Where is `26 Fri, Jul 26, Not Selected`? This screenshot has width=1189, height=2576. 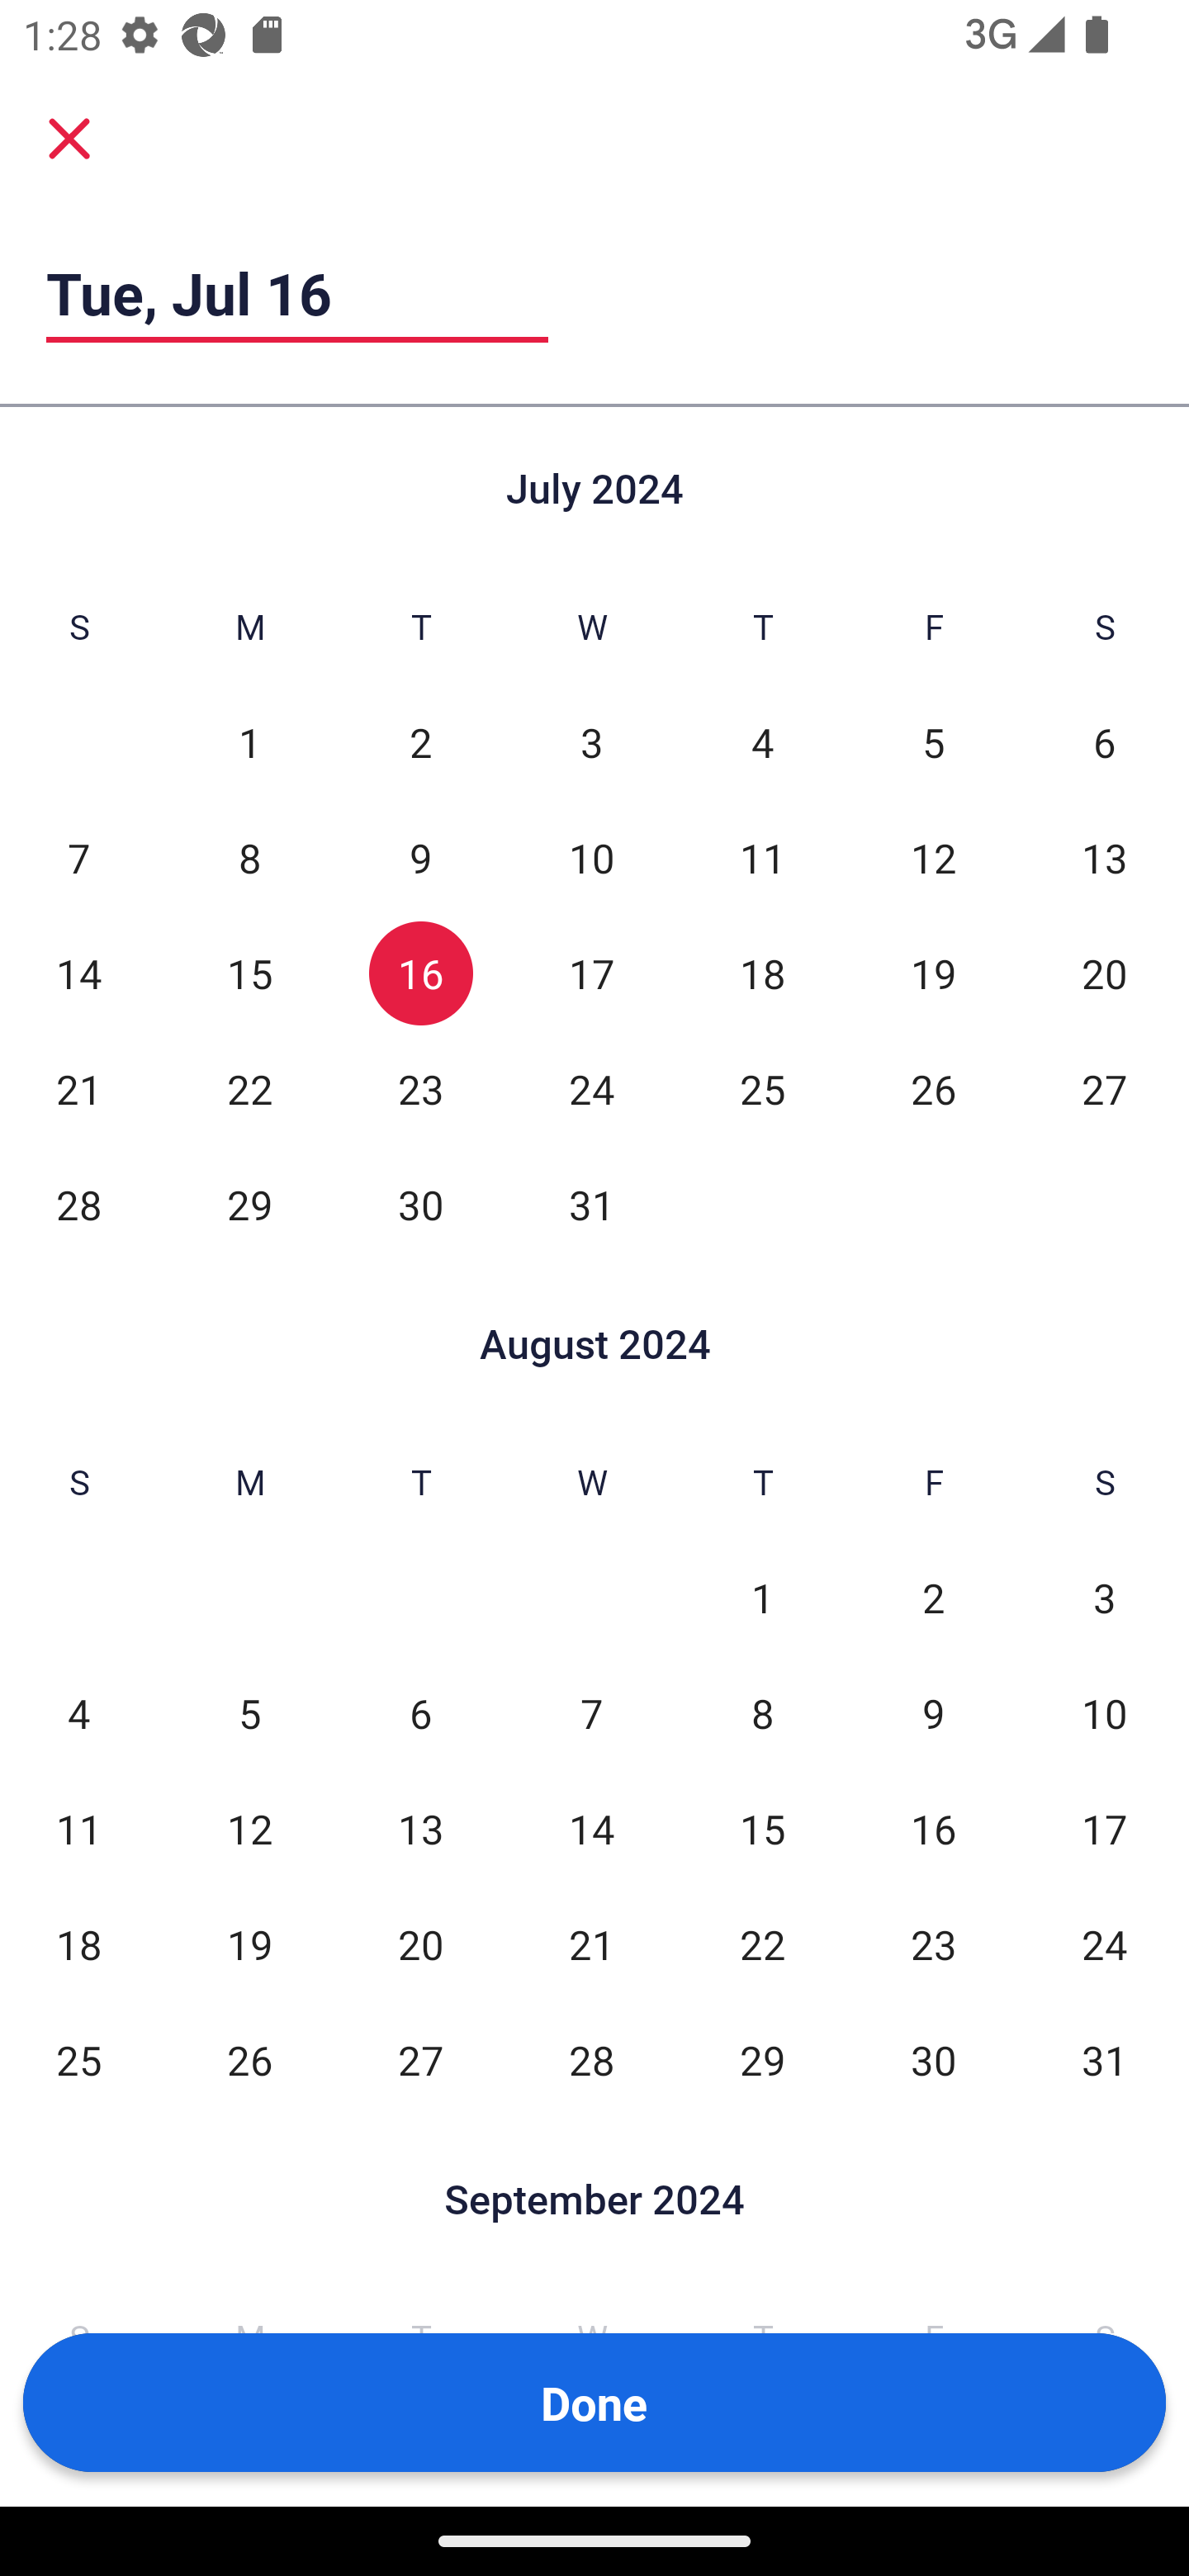 26 Fri, Jul 26, Not Selected is located at coordinates (933, 1088).